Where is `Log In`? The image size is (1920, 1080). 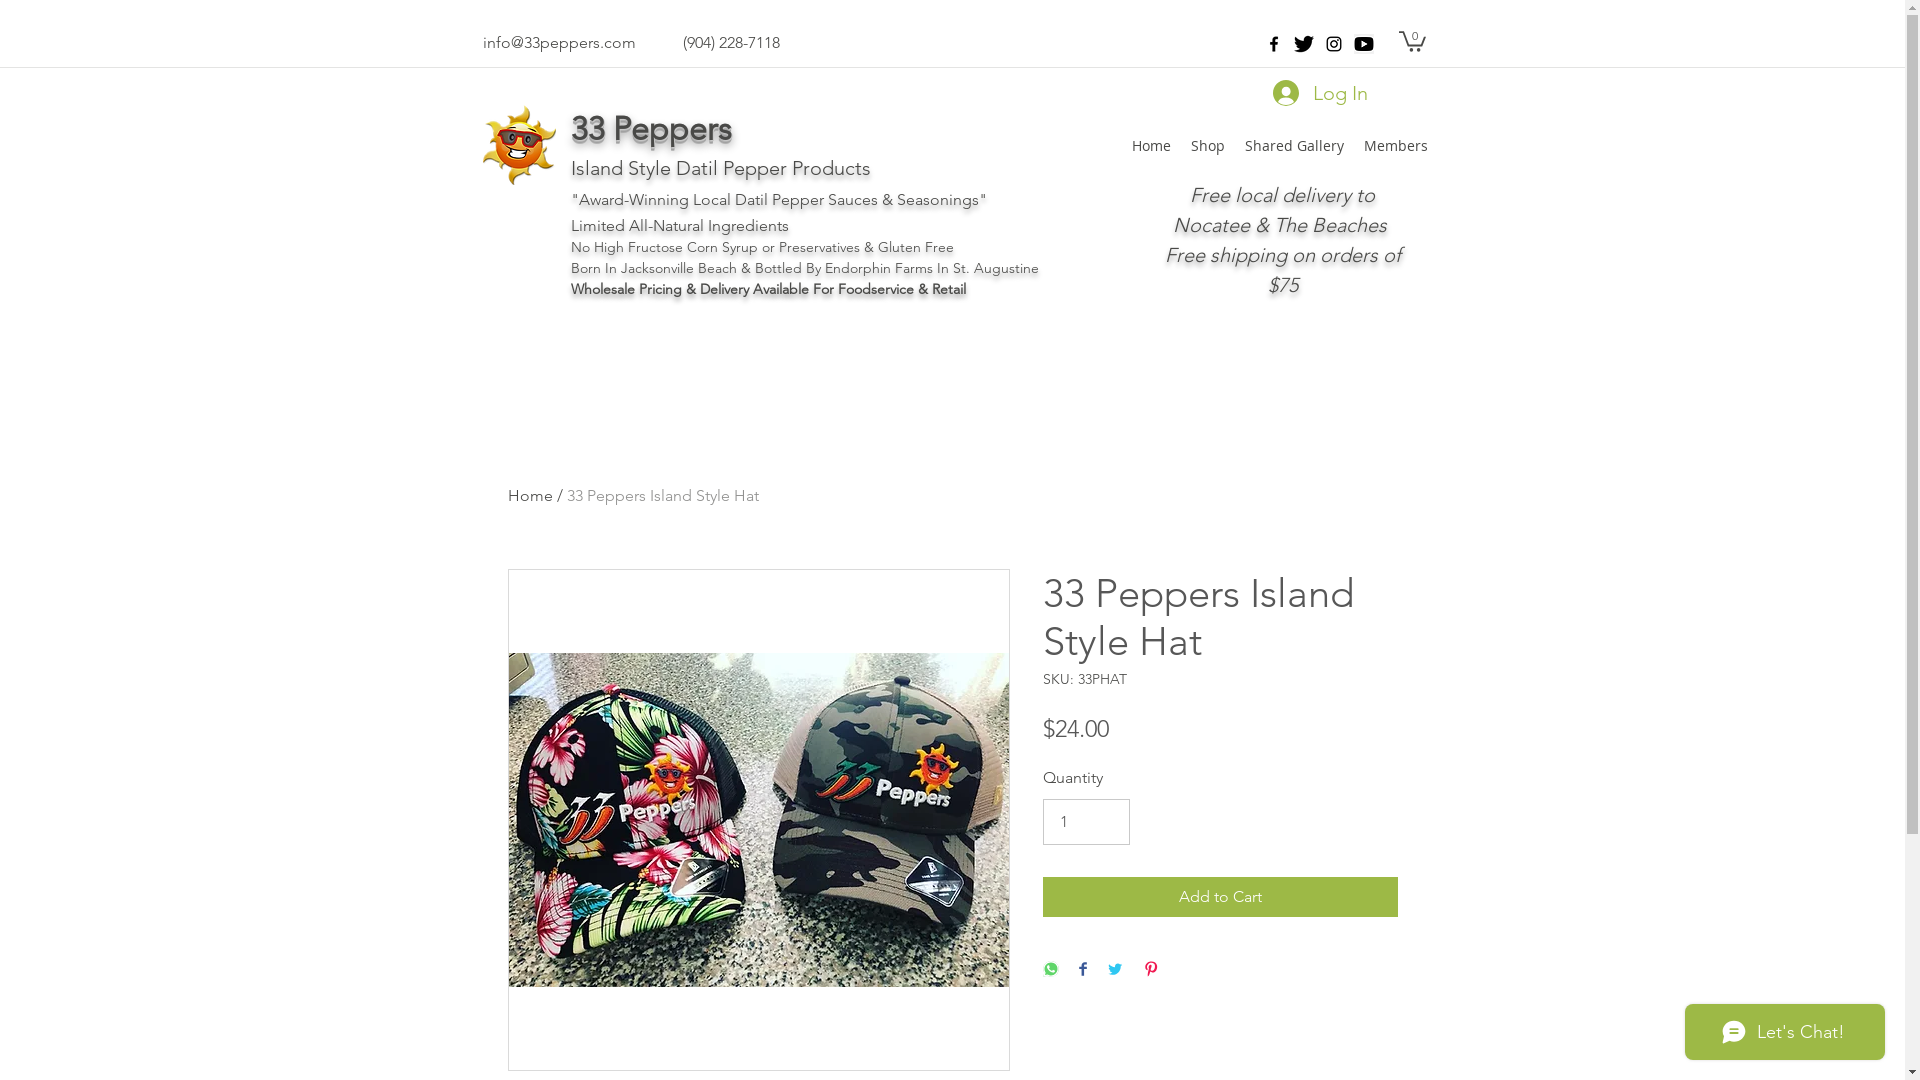
Log In is located at coordinates (1318, 93).